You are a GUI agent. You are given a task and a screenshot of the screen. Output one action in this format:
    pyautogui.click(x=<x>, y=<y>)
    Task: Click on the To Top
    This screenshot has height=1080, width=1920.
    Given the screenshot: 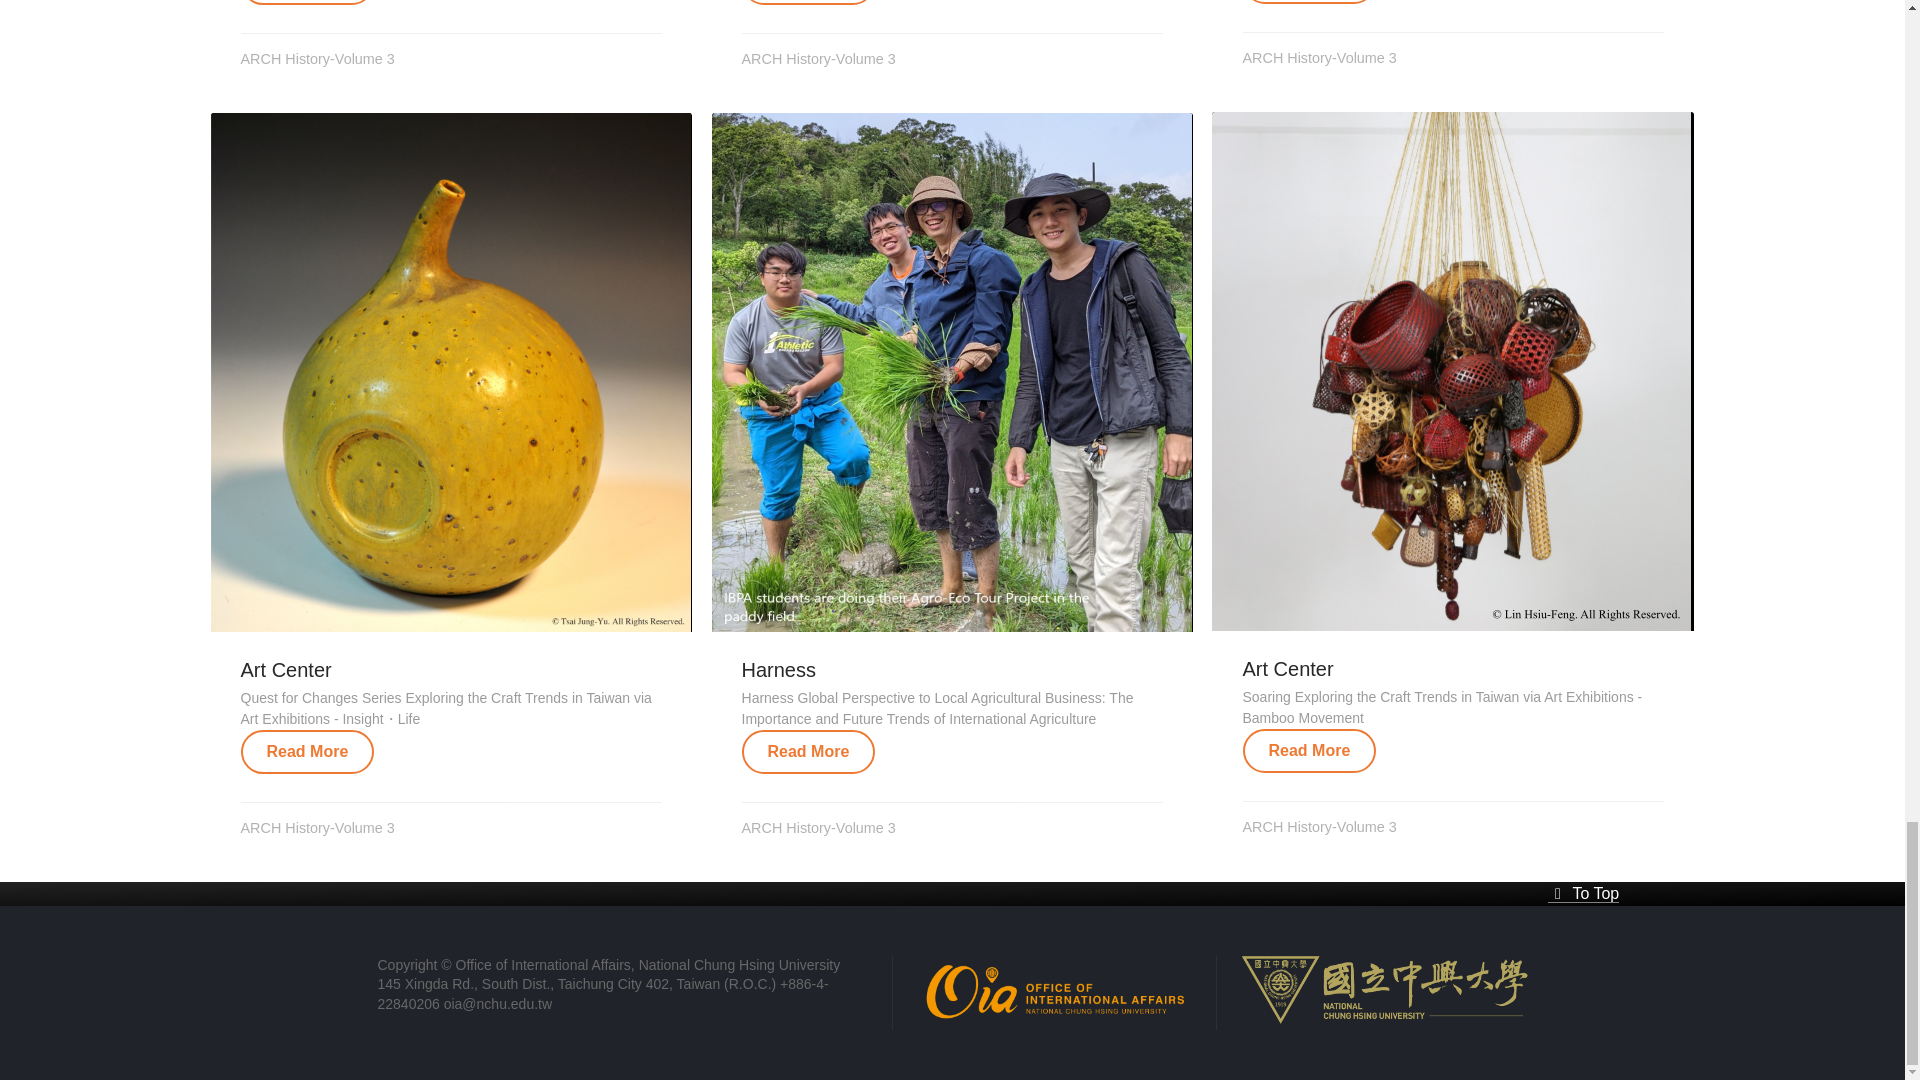 What is the action you would take?
    pyautogui.click(x=1584, y=892)
    